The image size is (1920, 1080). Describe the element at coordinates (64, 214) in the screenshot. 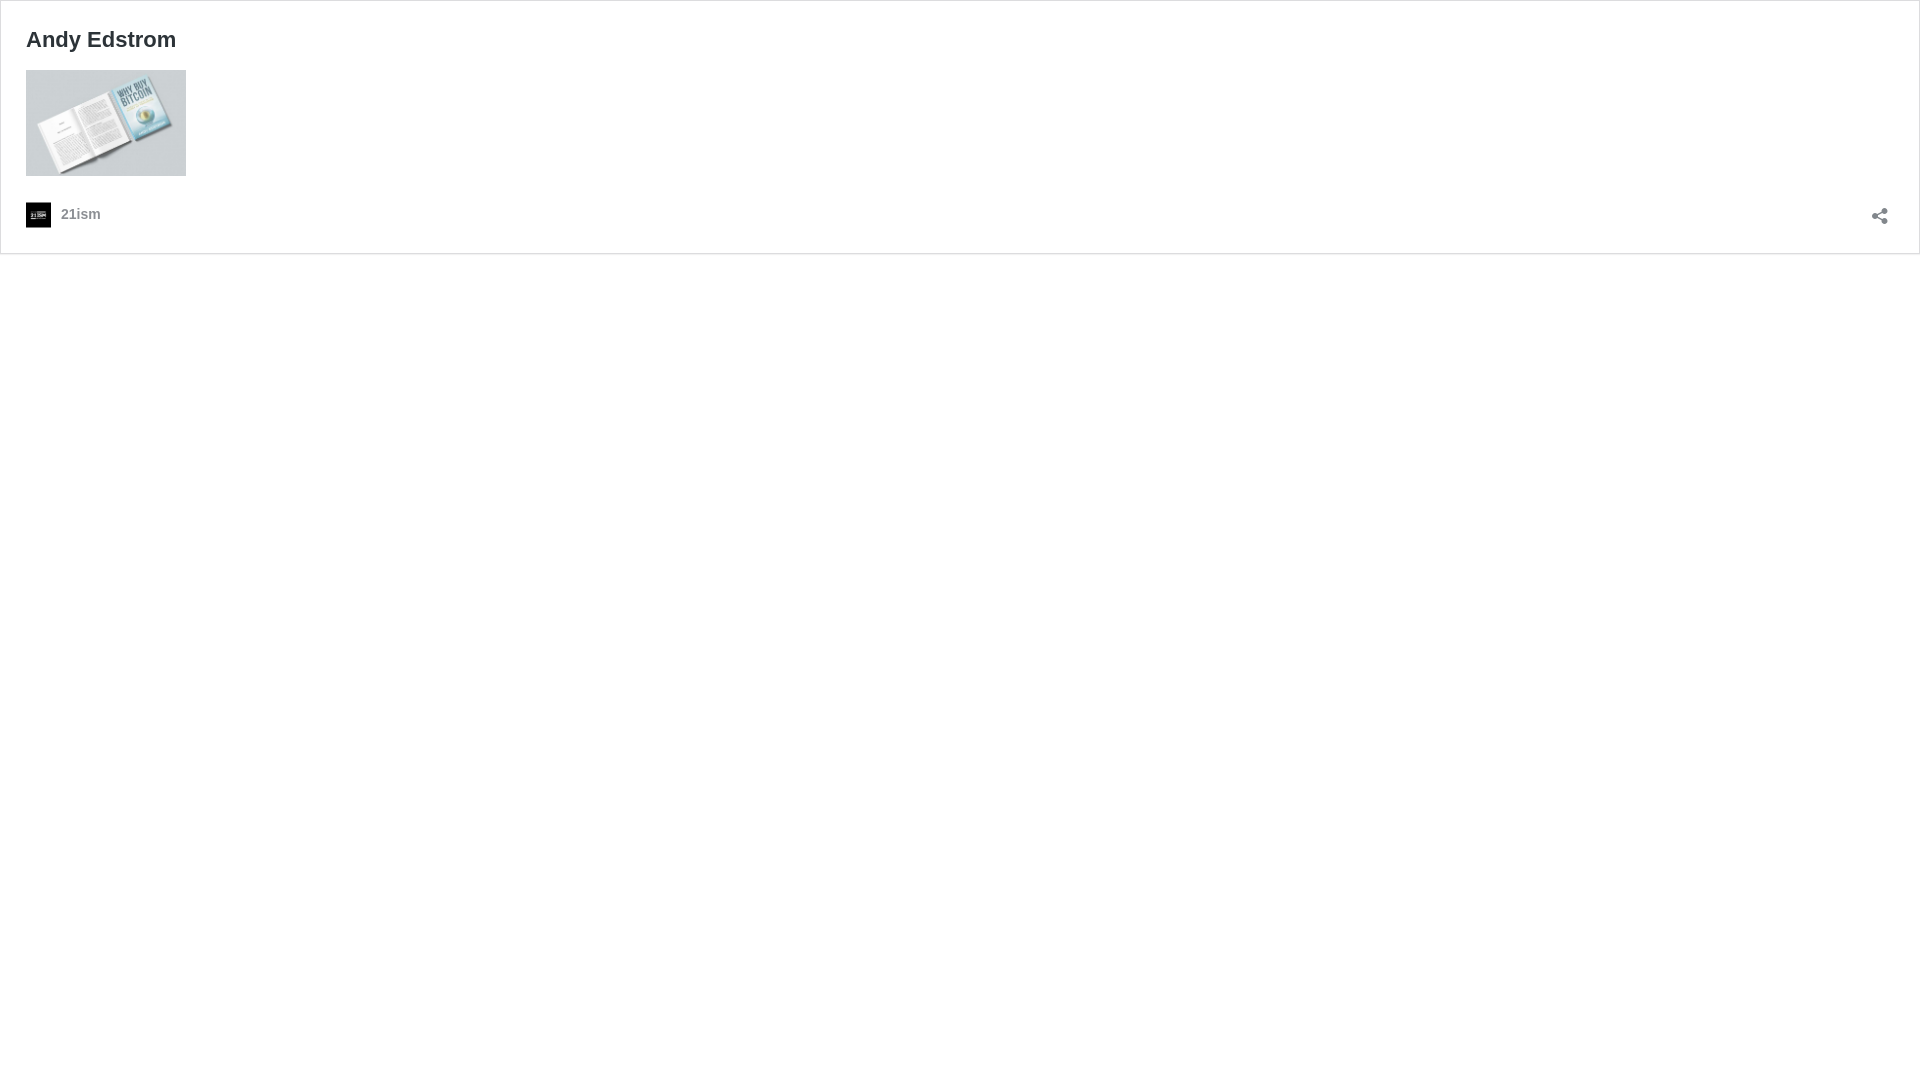

I see `21ism` at that location.